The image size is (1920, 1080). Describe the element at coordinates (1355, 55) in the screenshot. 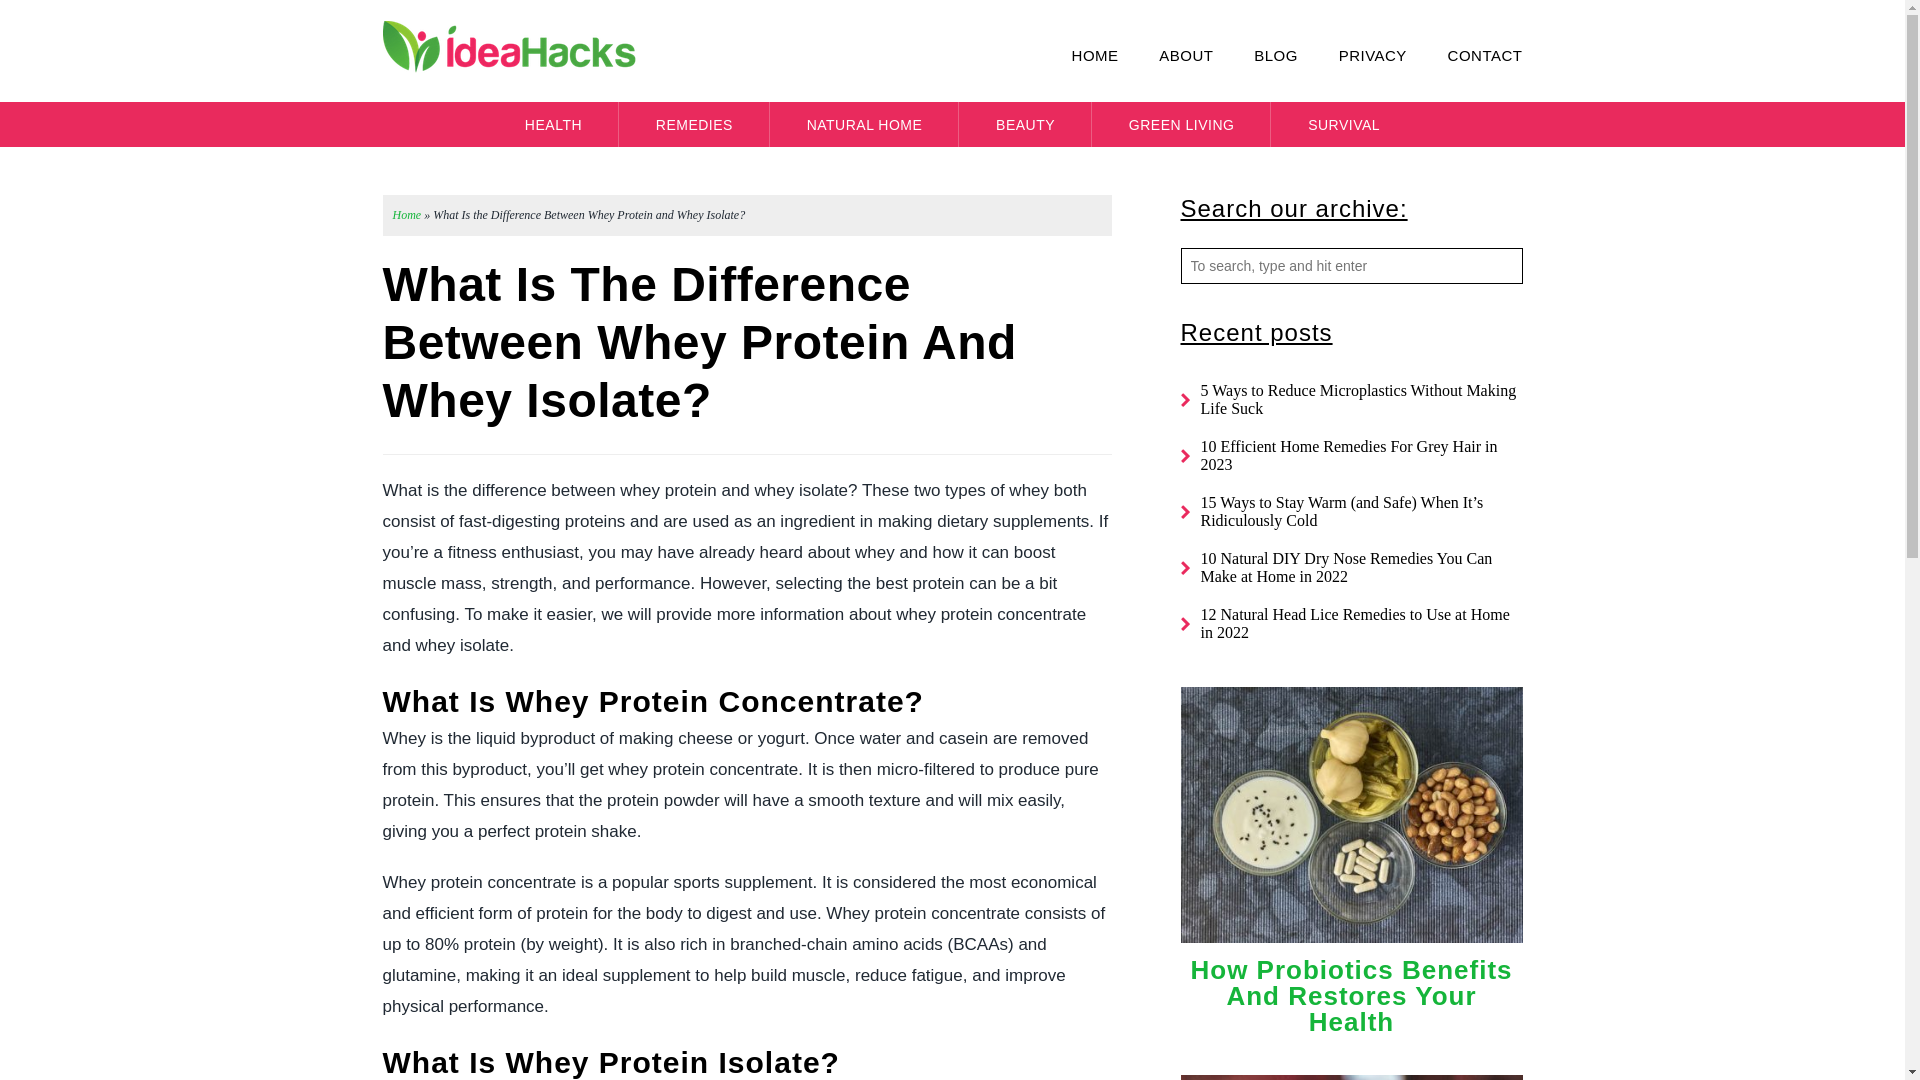

I see `PRIVACY` at that location.